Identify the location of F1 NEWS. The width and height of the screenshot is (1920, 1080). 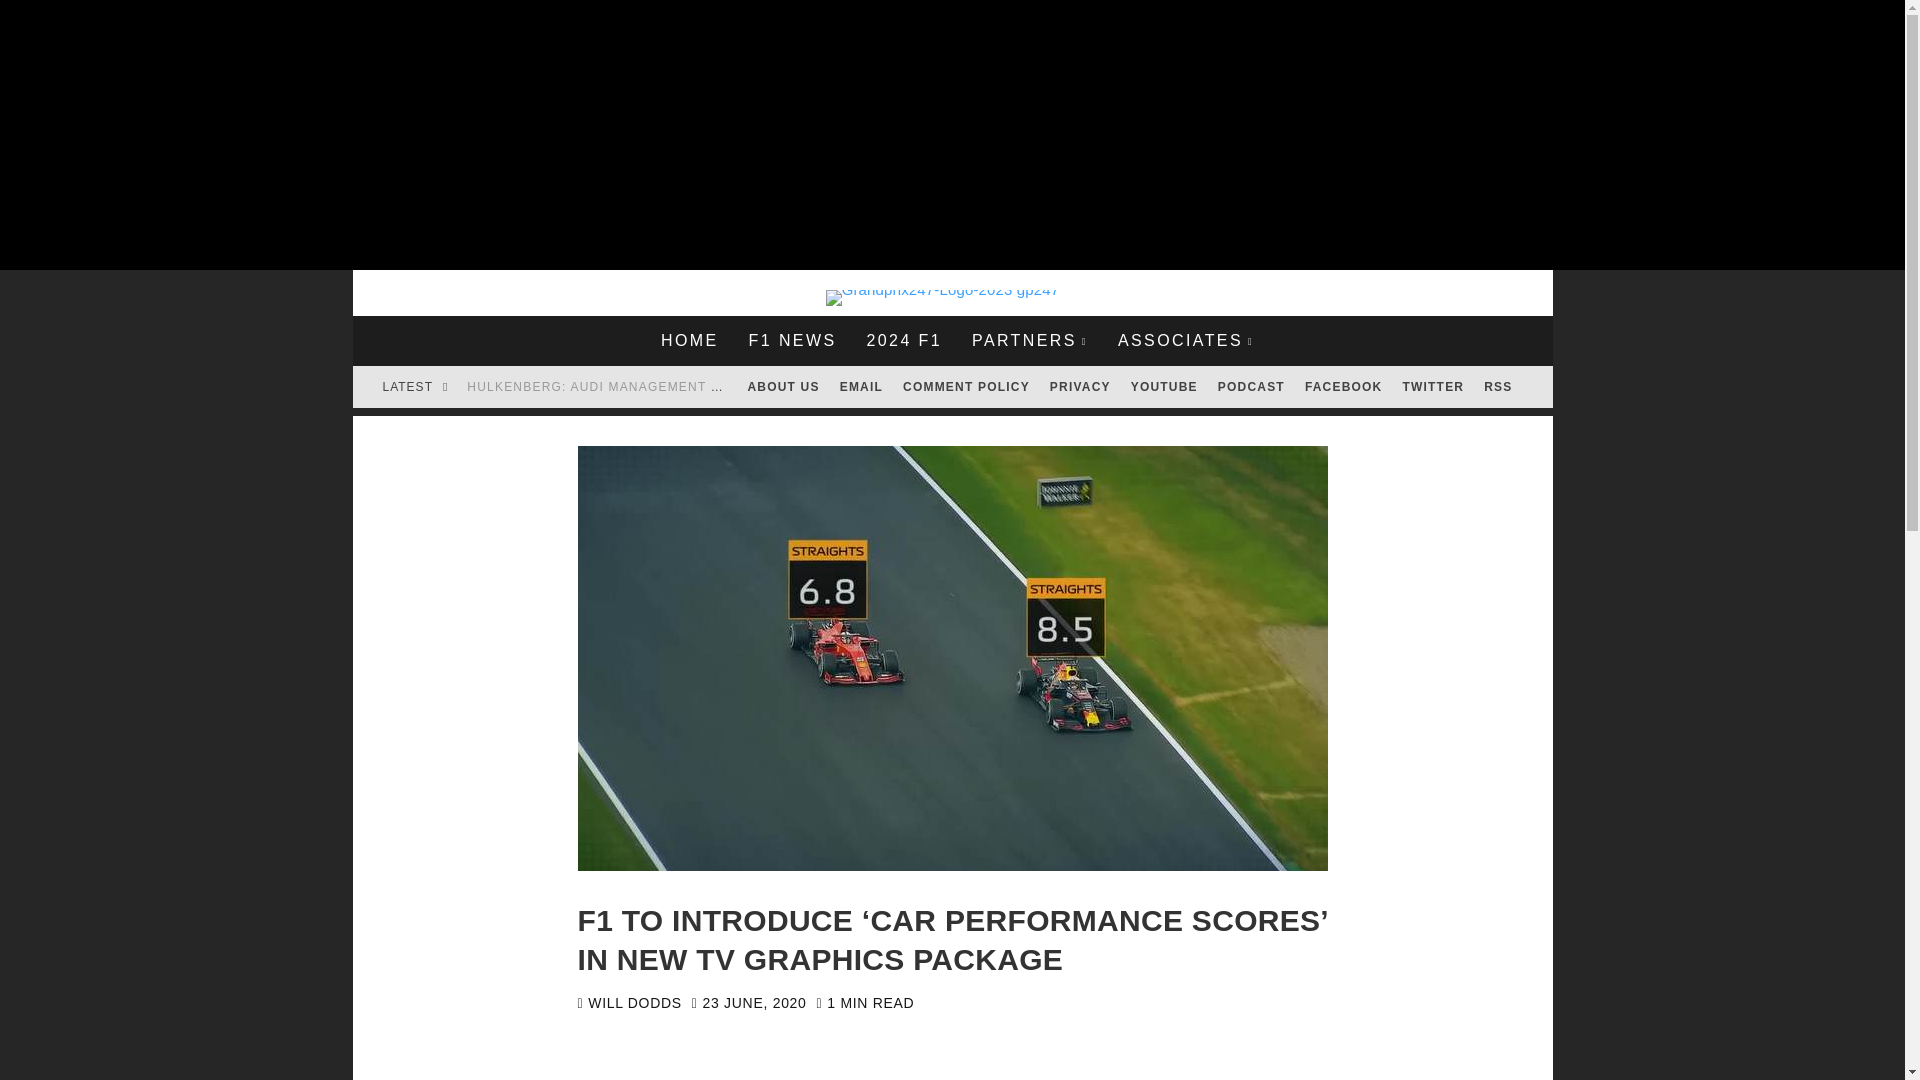
(792, 341).